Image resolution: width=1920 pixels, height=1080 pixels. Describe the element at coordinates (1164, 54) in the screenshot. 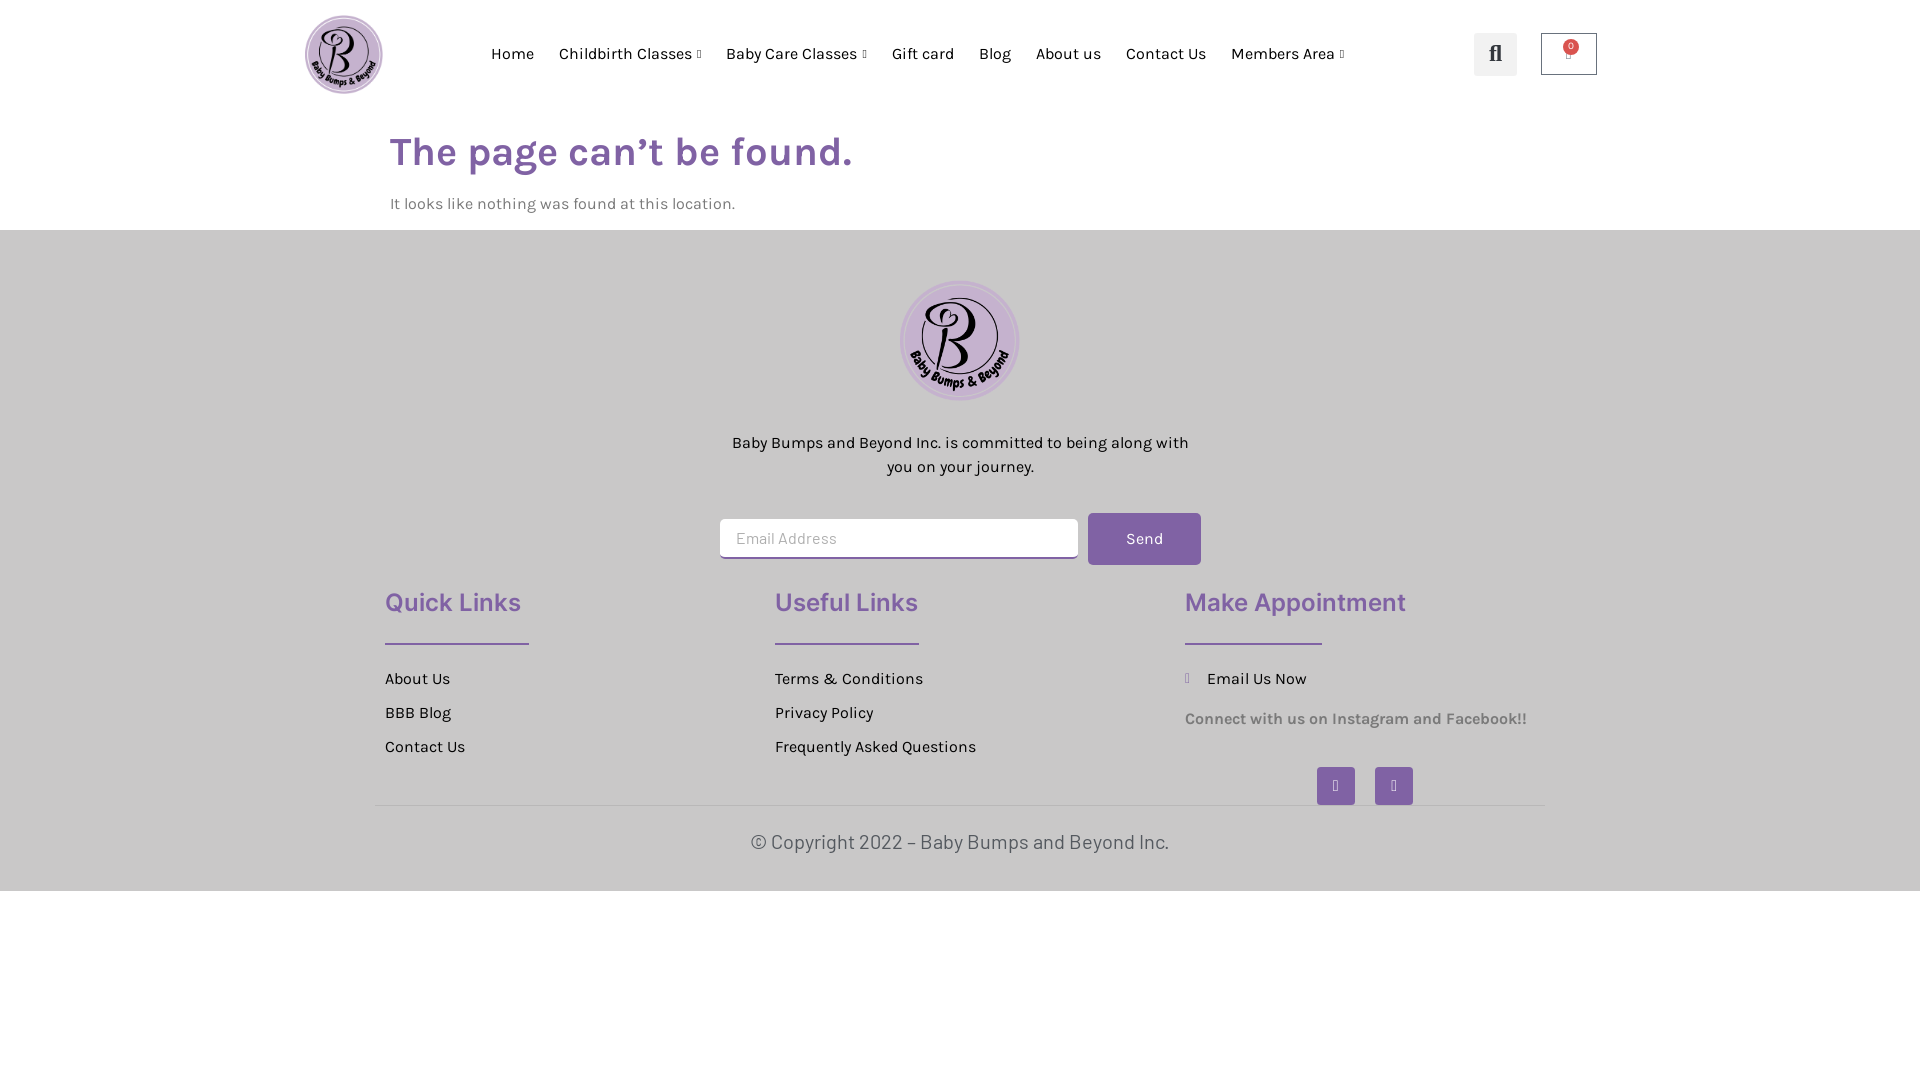

I see `Contact Us` at that location.